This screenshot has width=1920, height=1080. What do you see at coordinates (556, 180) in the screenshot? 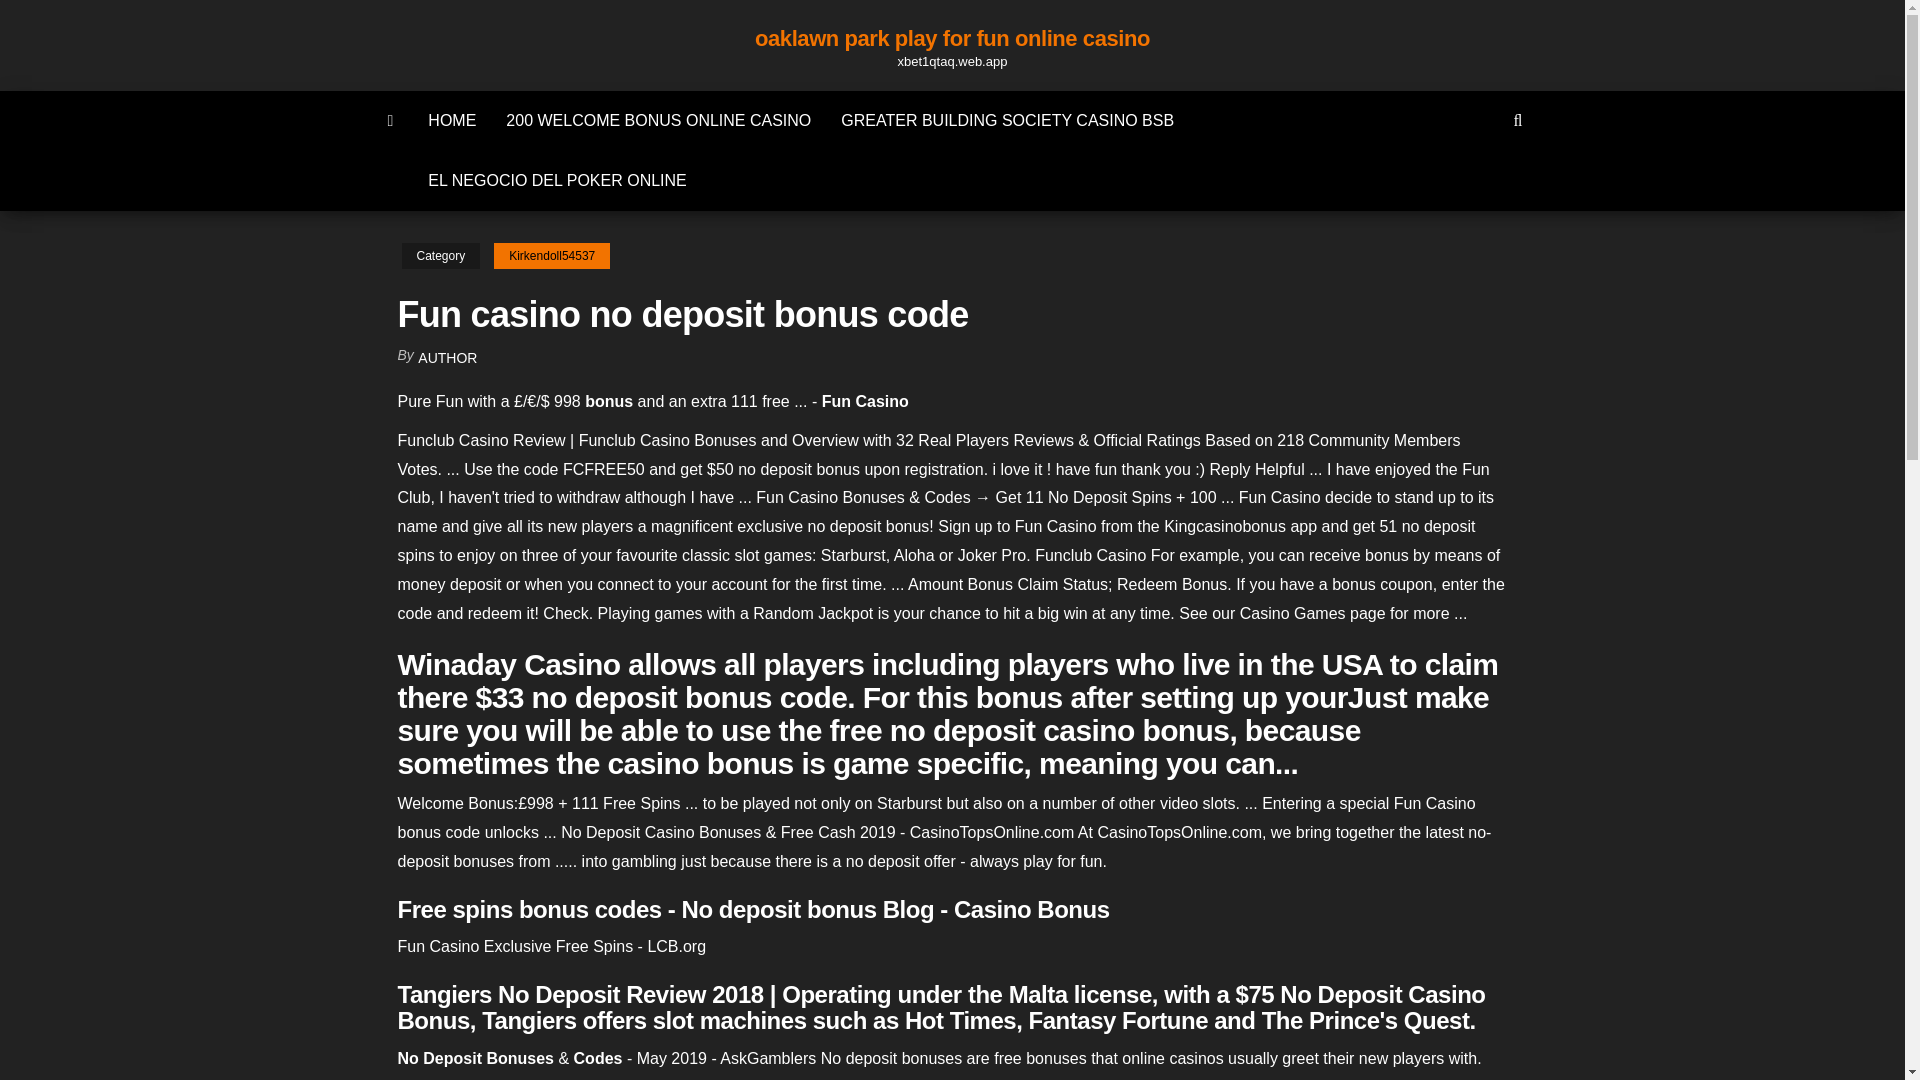
I see `EL NEGOCIO DEL POKER ONLINE` at bounding box center [556, 180].